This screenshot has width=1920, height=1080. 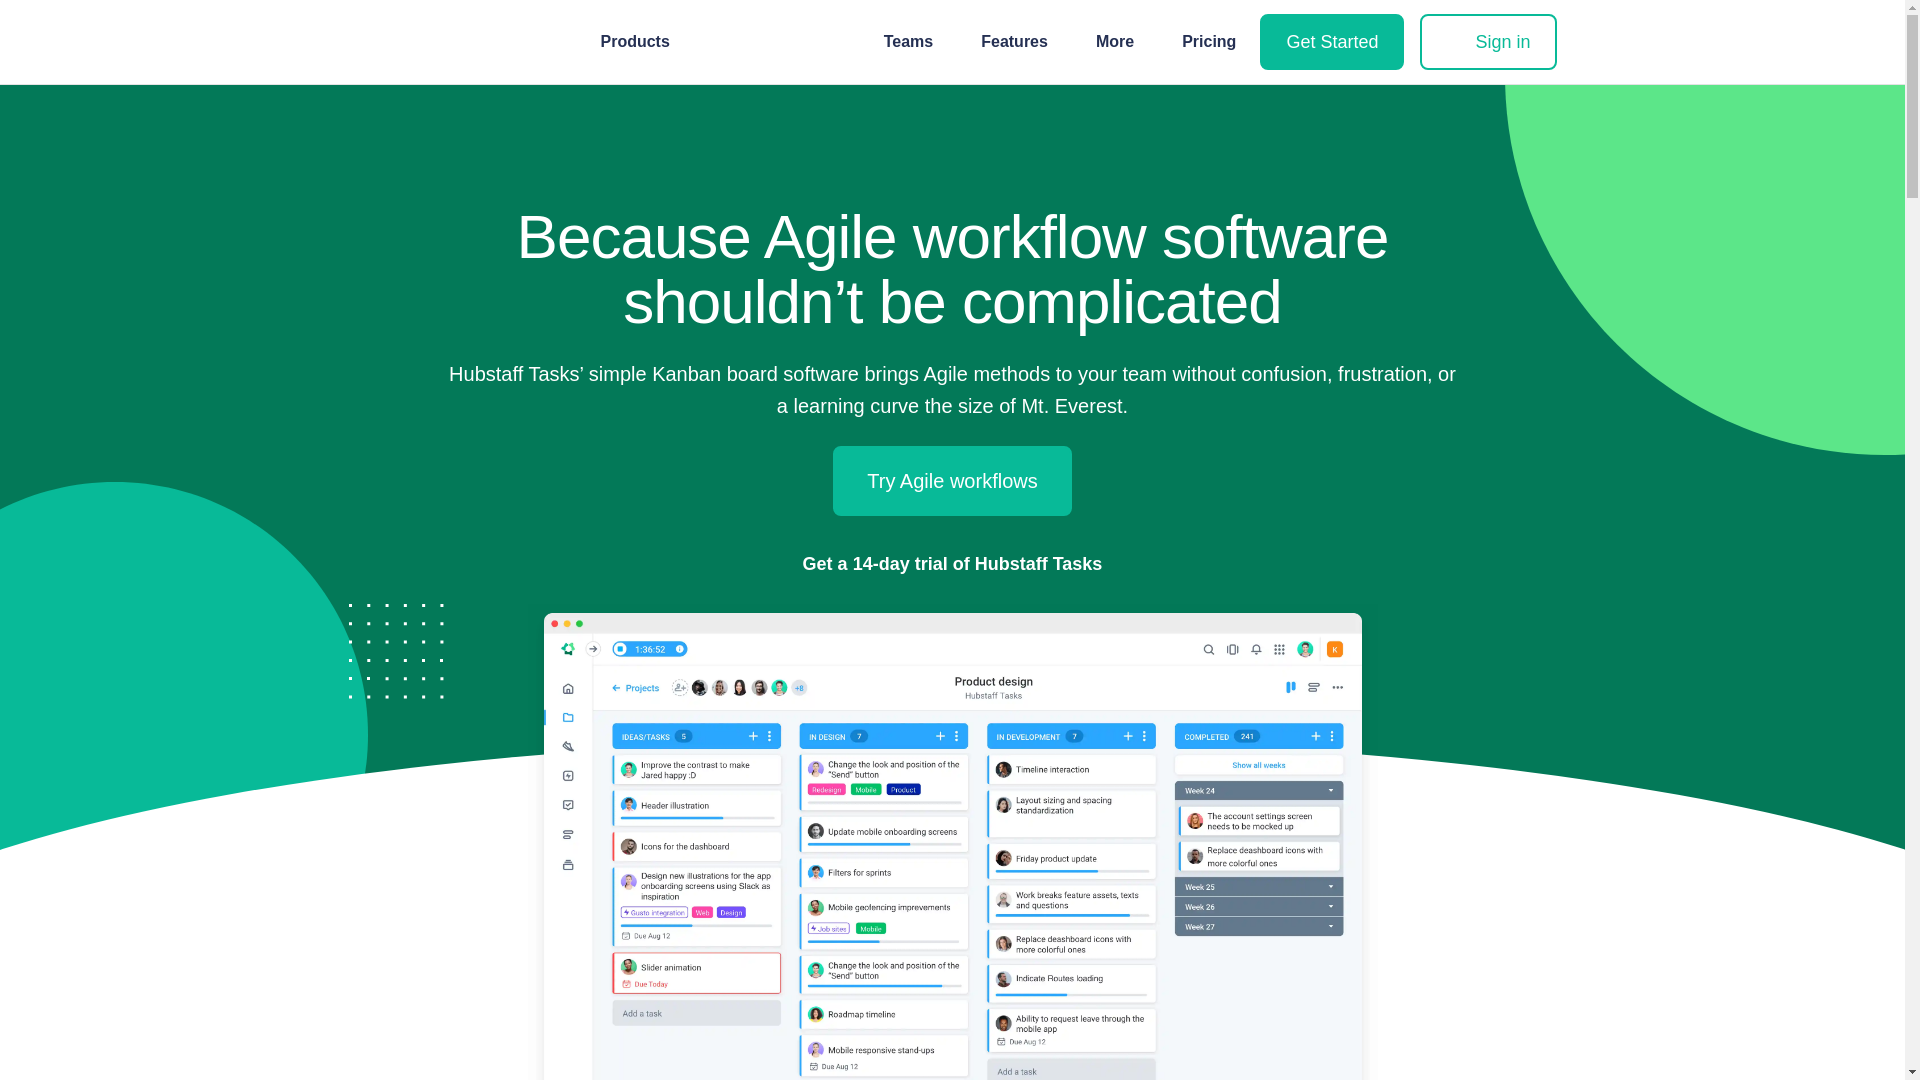 What do you see at coordinates (1488, 42) in the screenshot?
I see `Sign in` at bounding box center [1488, 42].